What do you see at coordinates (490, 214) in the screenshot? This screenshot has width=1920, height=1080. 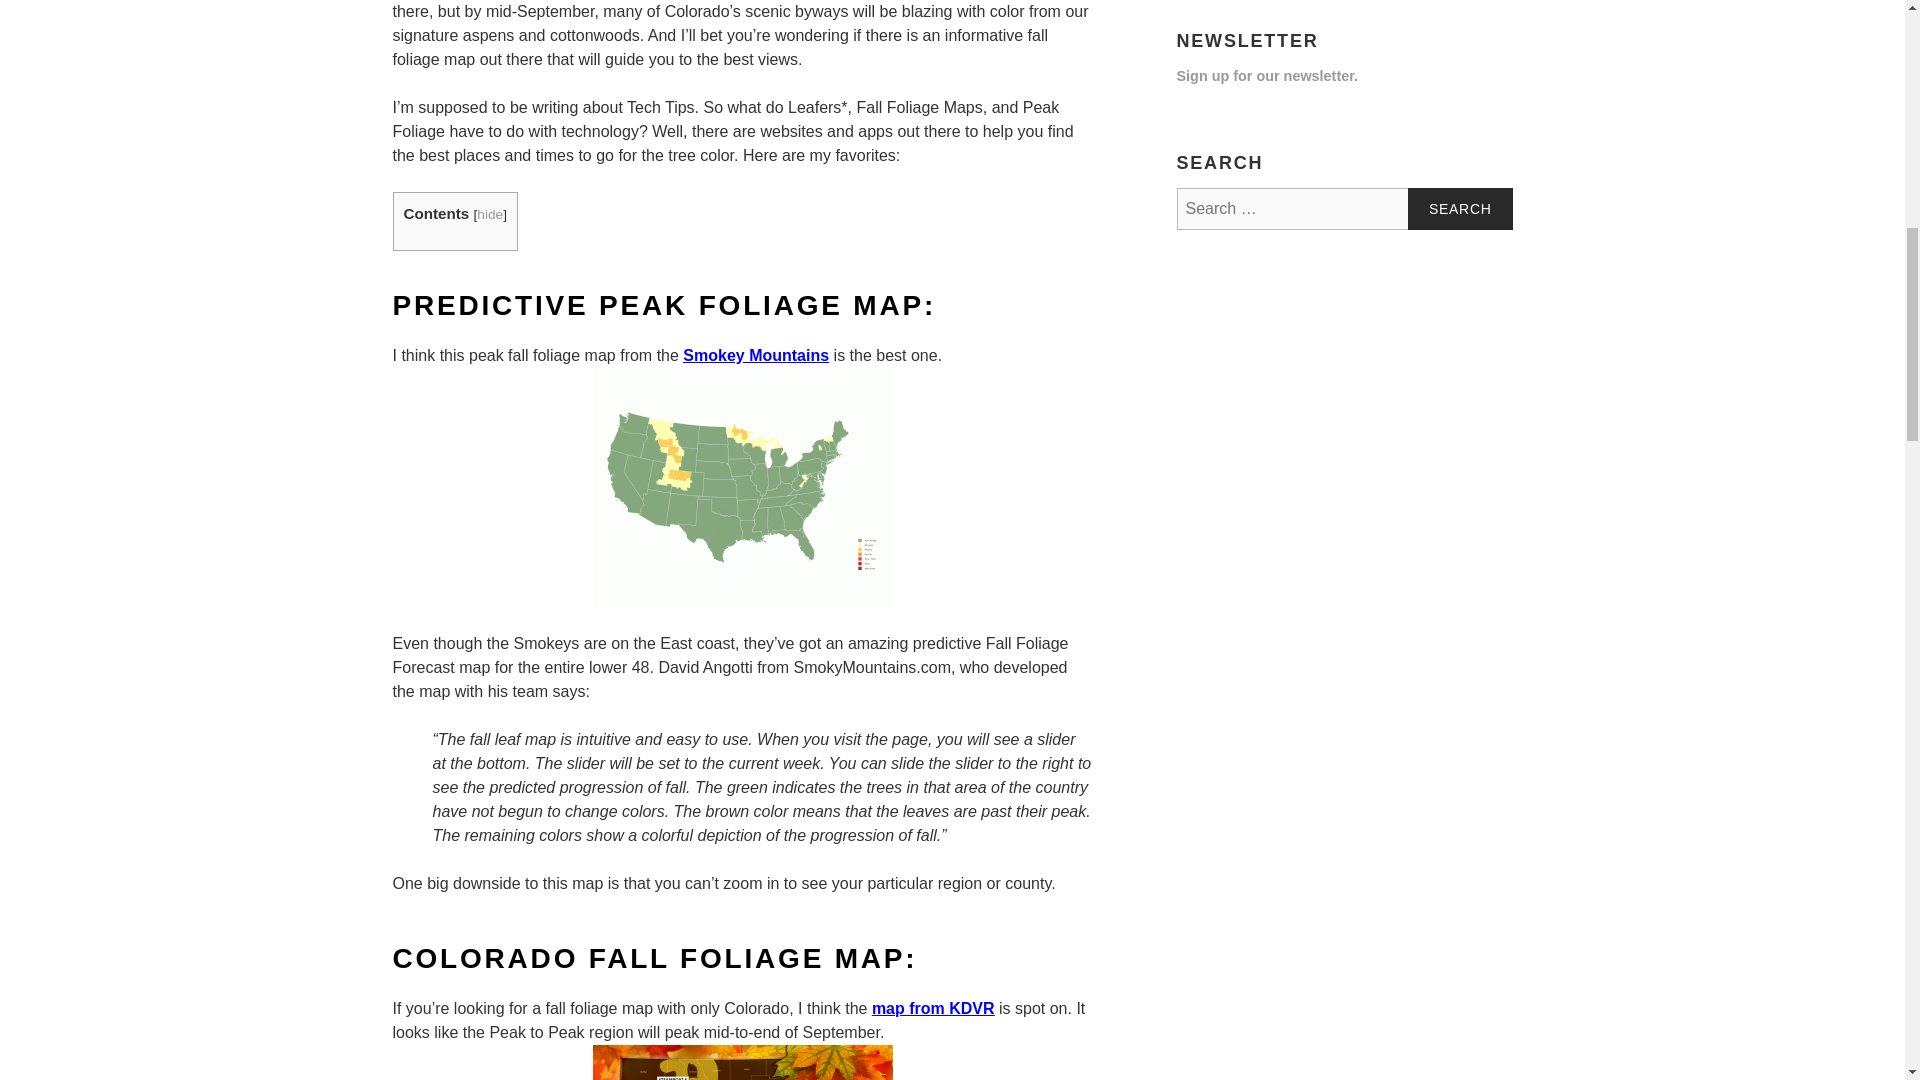 I see `hide` at bounding box center [490, 214].